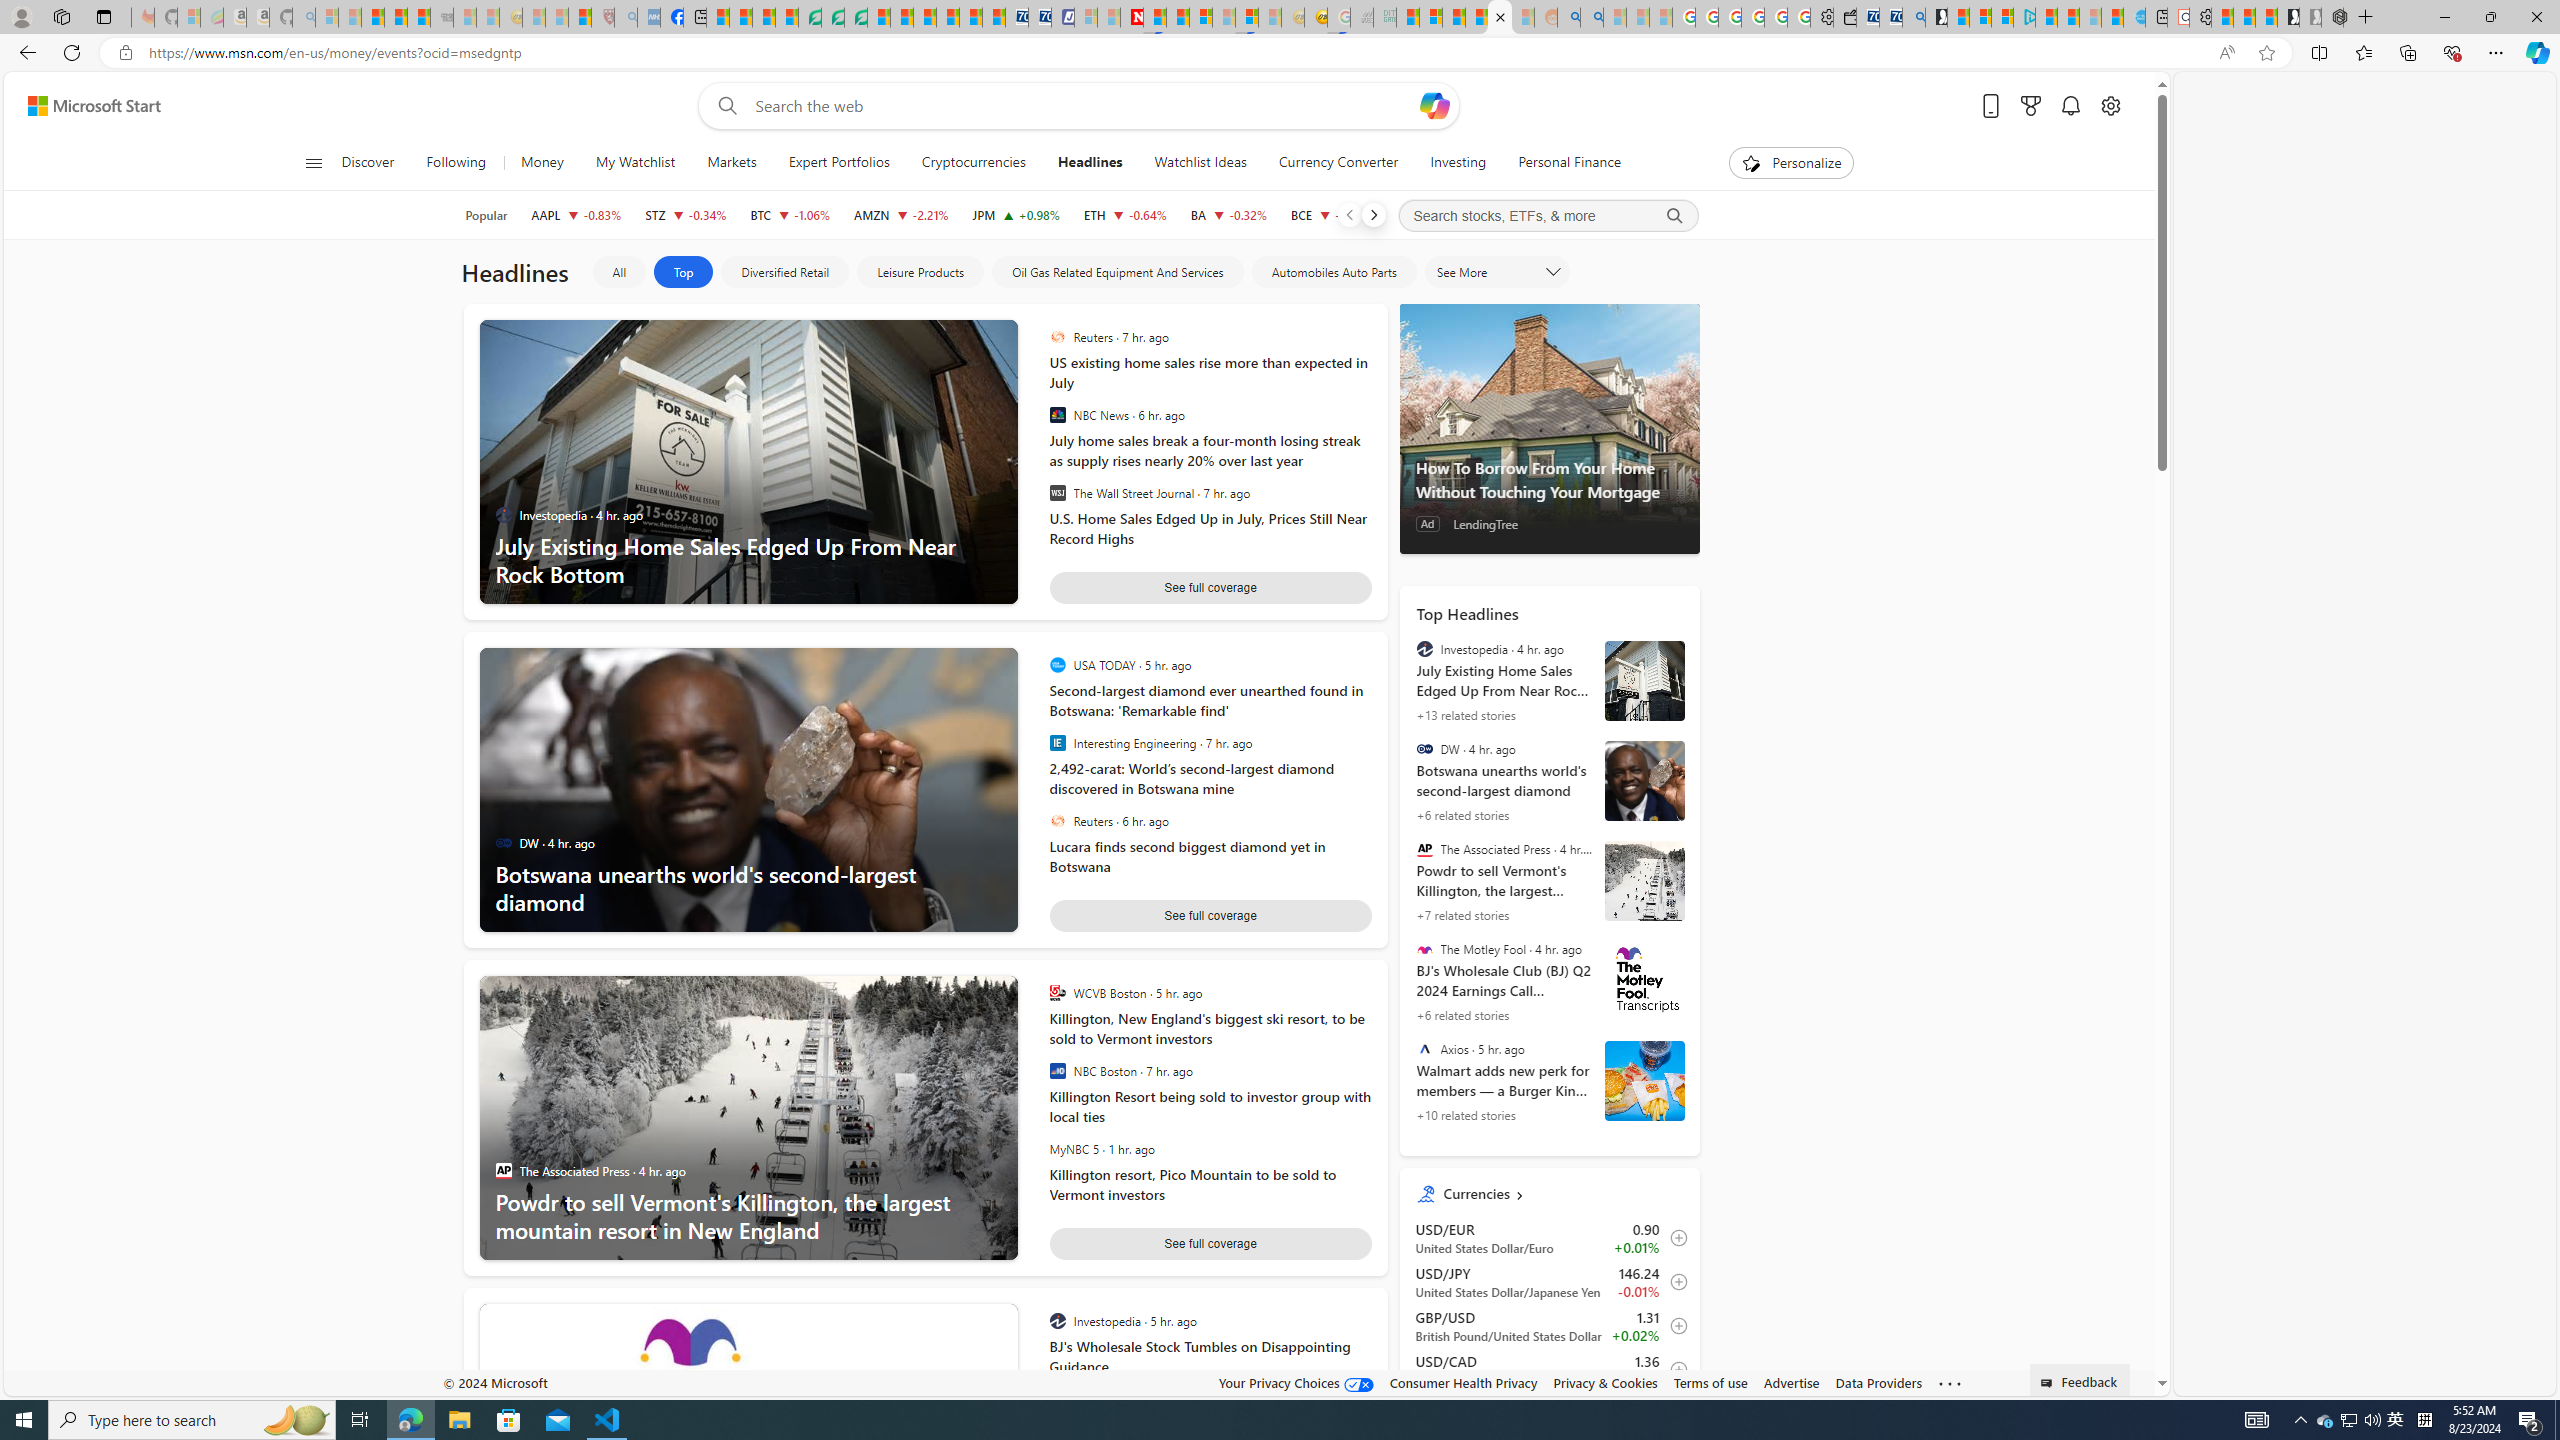  What do you see at coordinates (724, 106) in the screenshot?
I see `Web search` at bounding box center [724, 106].